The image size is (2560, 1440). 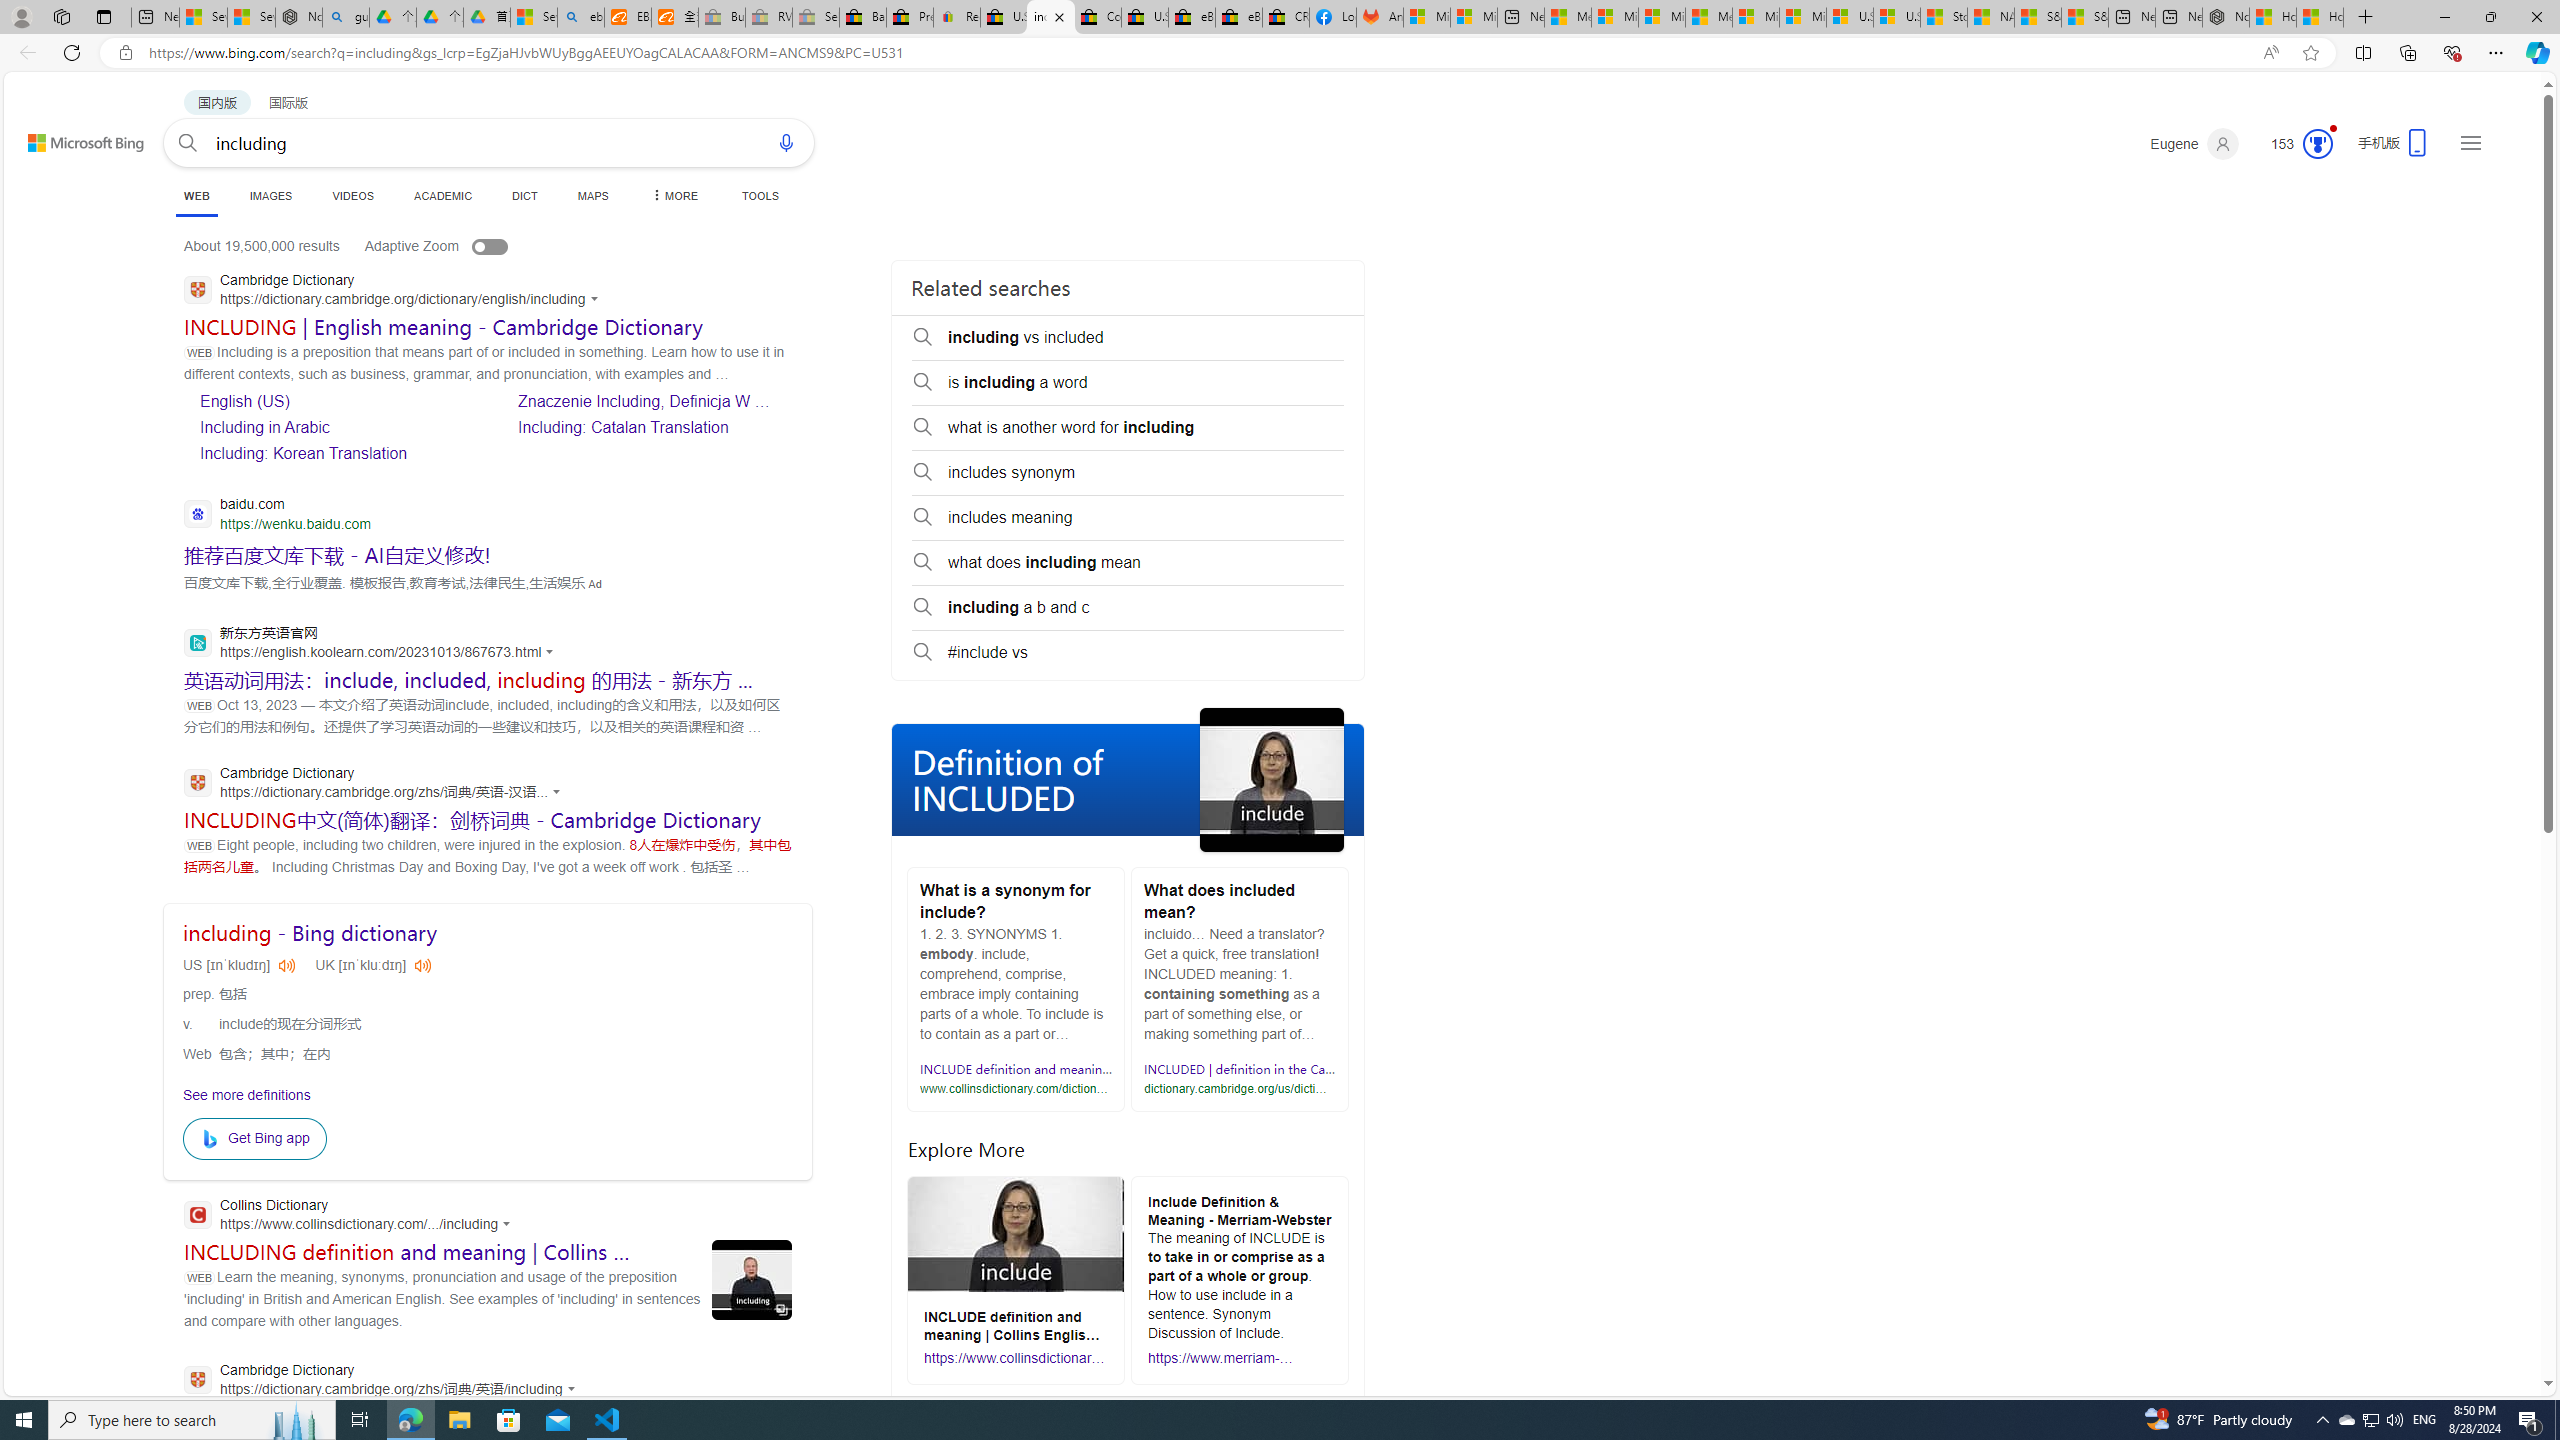 I want to click on including vs included, so click(x=1128, y=338).